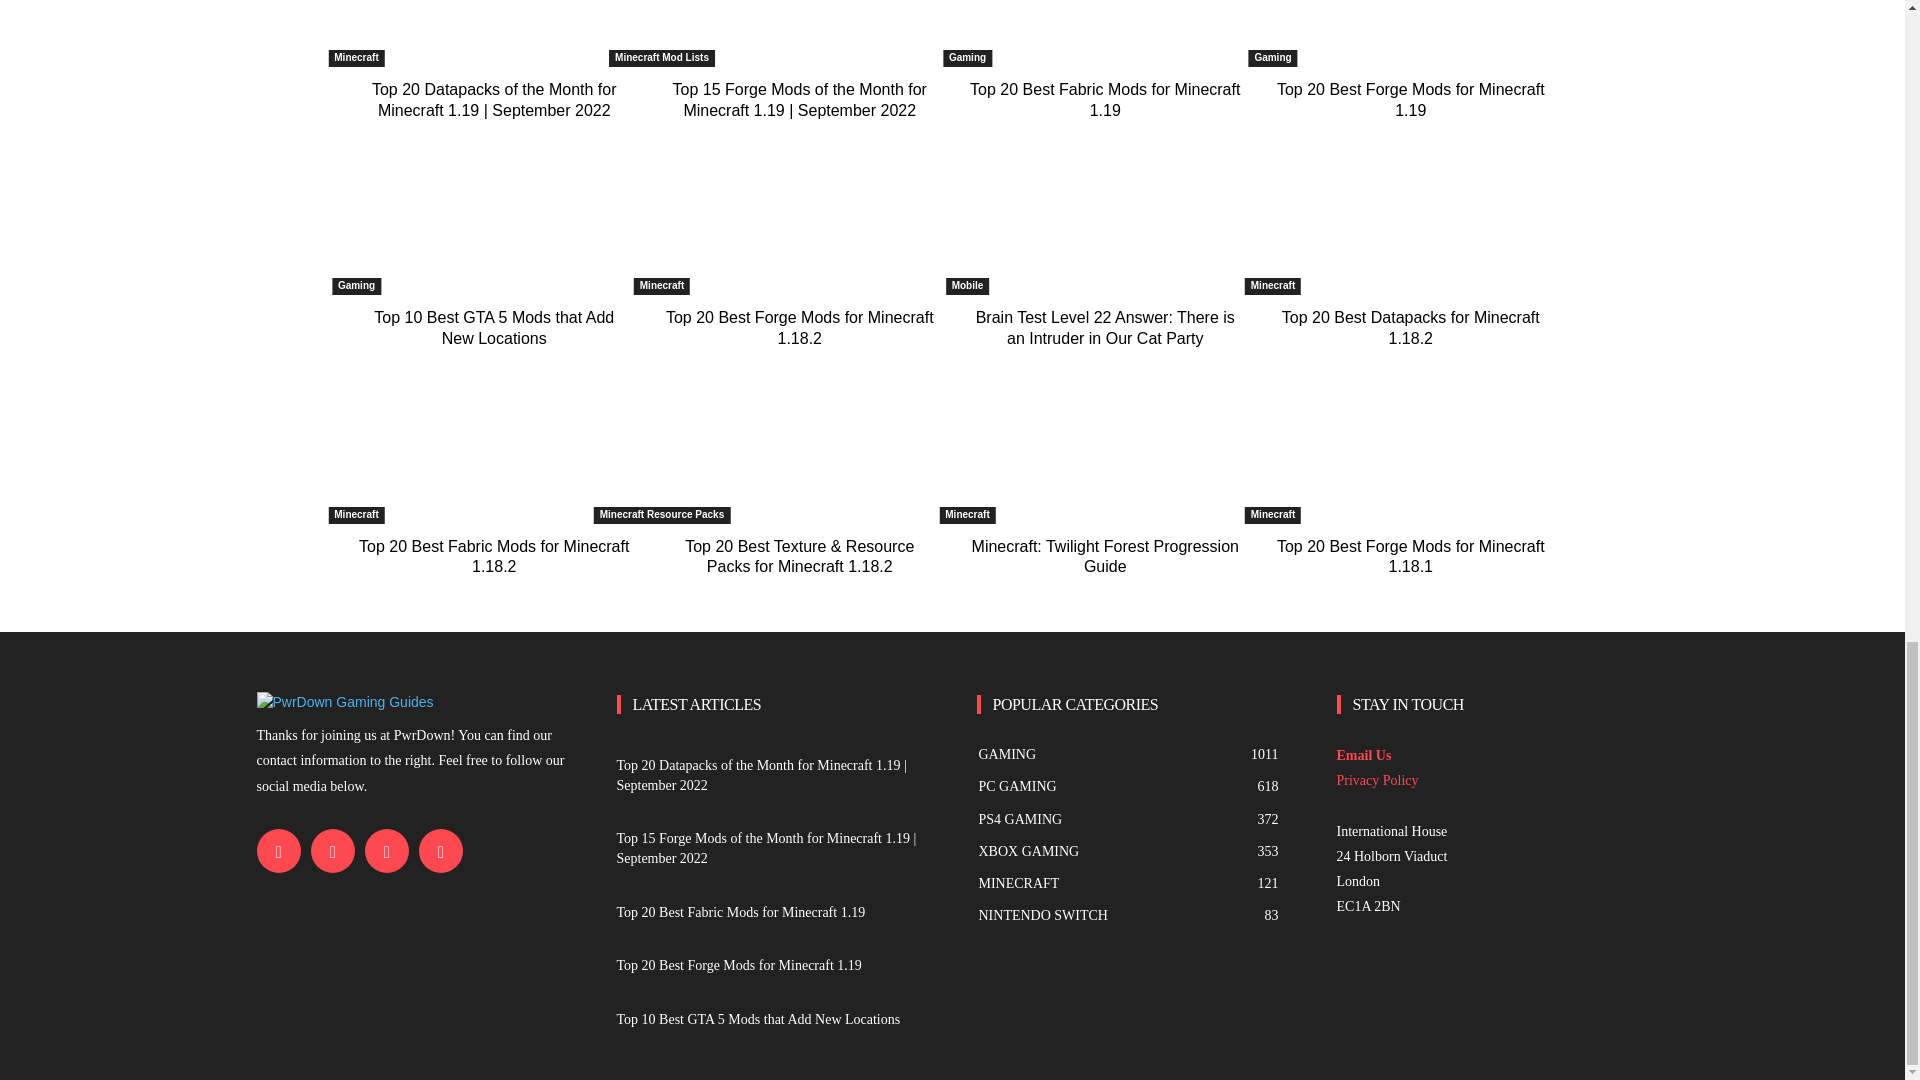 The height and width of the screenshot is (1080, 1920). Describe the element at coordinates (494, 327) in the screenshot. I see `Top 10 Best GTA 5 Mods that Add New Locations` at that location.